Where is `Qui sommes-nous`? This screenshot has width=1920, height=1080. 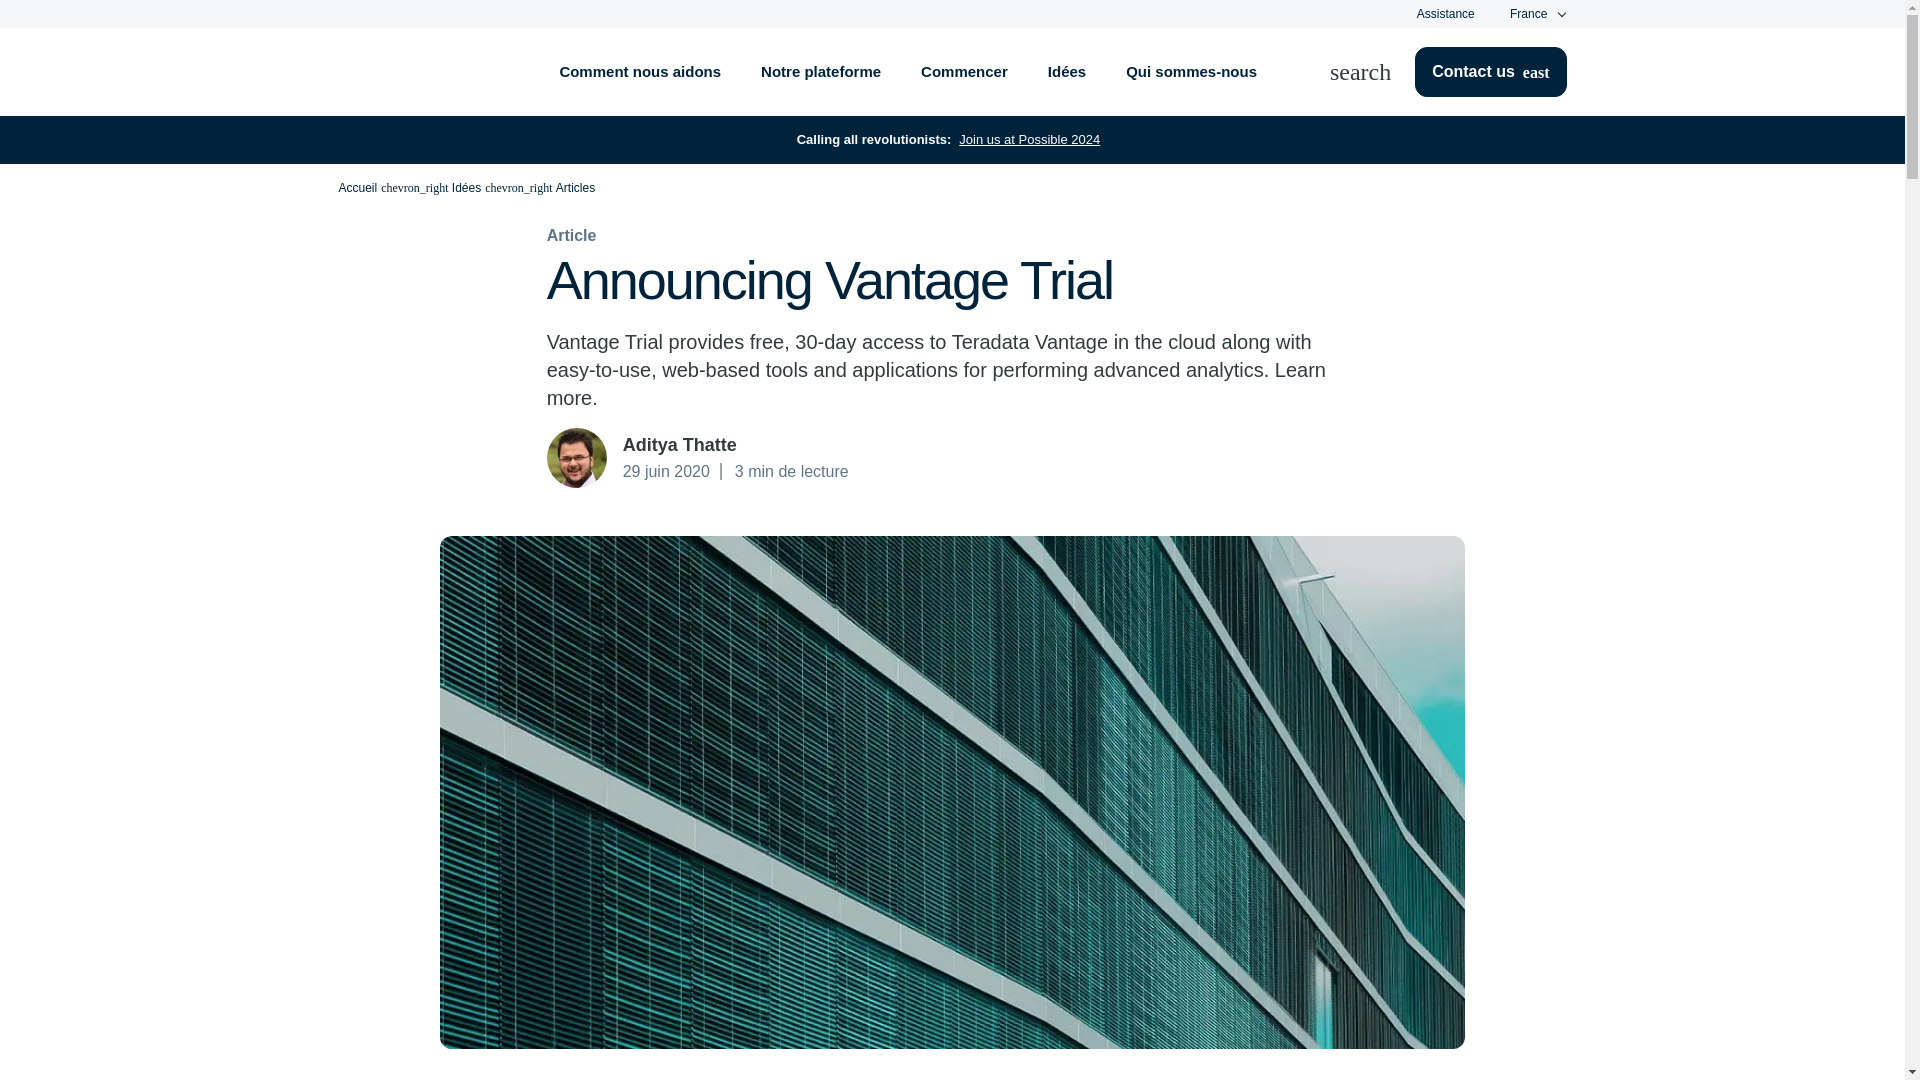 Qui sommes-nous is located at coordinates (1190, 72).